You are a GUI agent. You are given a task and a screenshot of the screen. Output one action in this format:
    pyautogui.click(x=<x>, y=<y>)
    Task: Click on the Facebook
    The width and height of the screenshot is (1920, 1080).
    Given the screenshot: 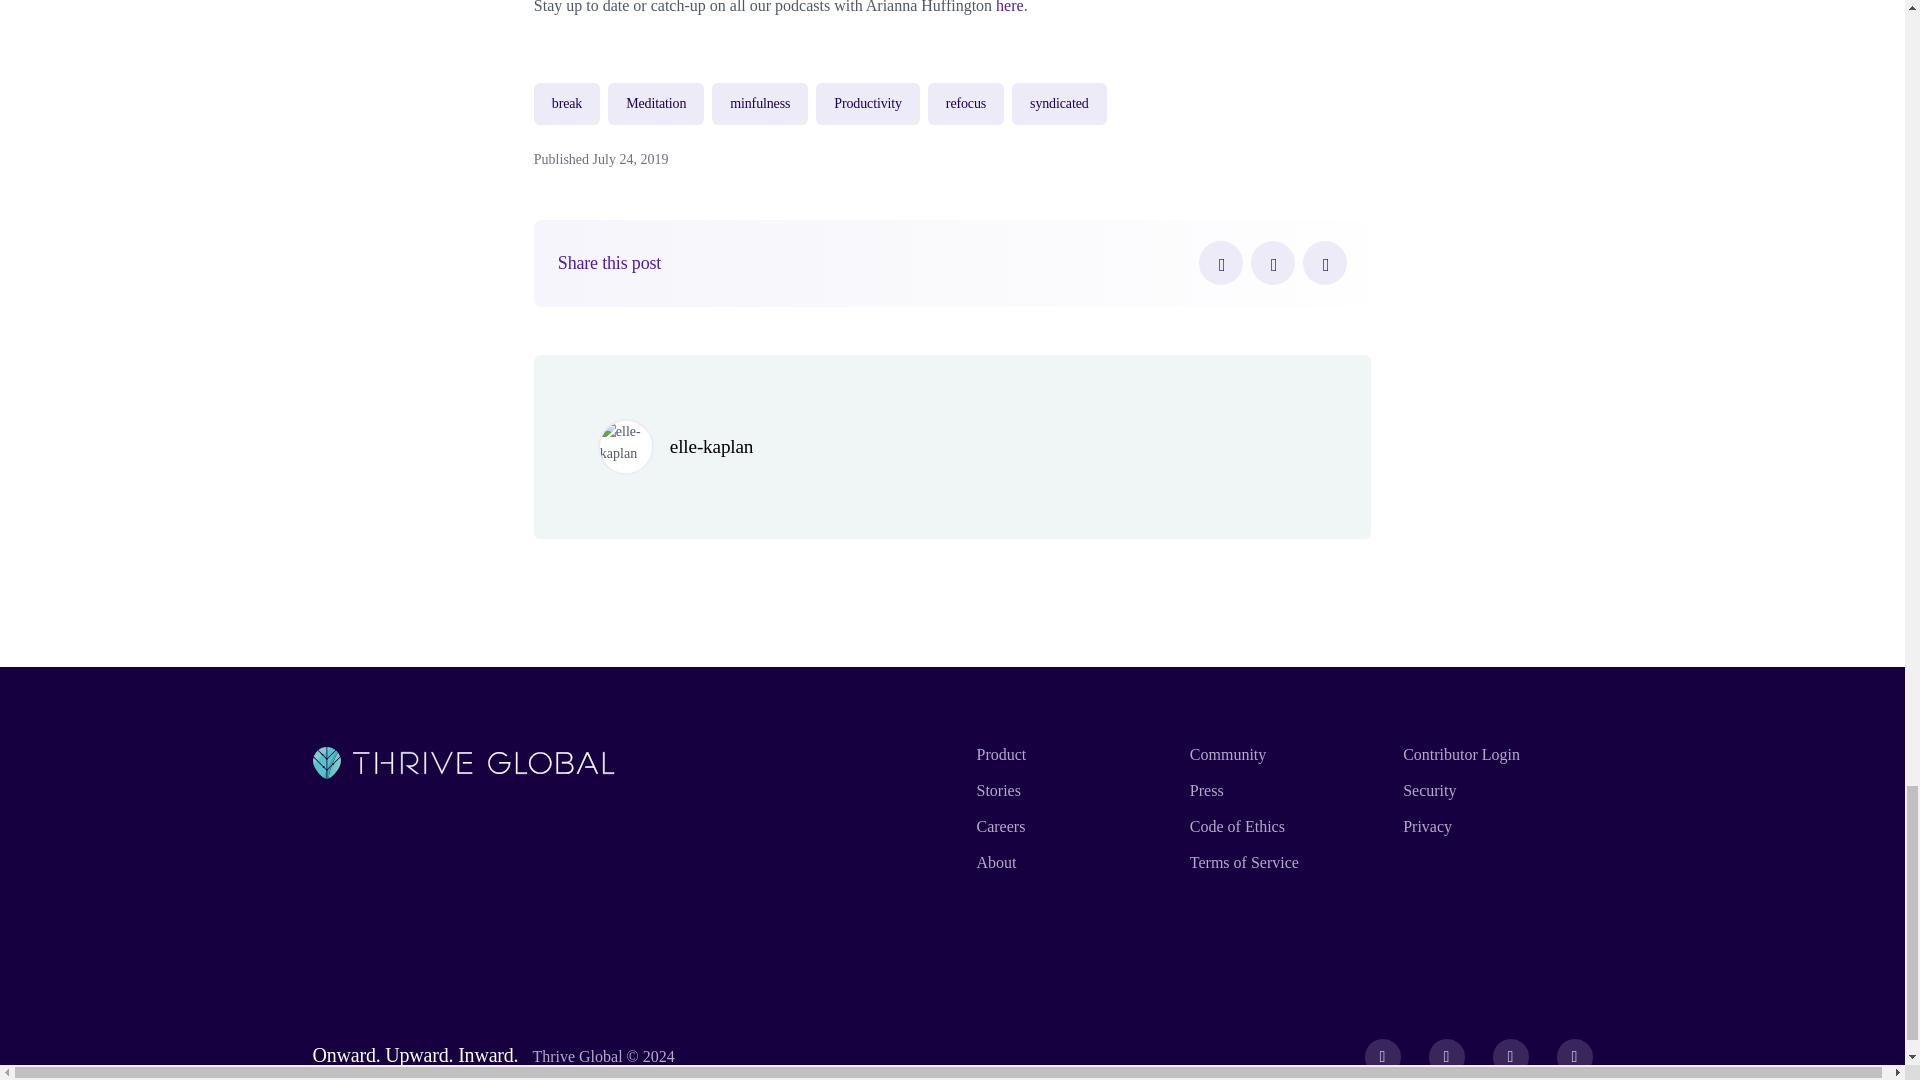 What is the action you would take?
    pyautogui.click(x=1220, y=262)
    